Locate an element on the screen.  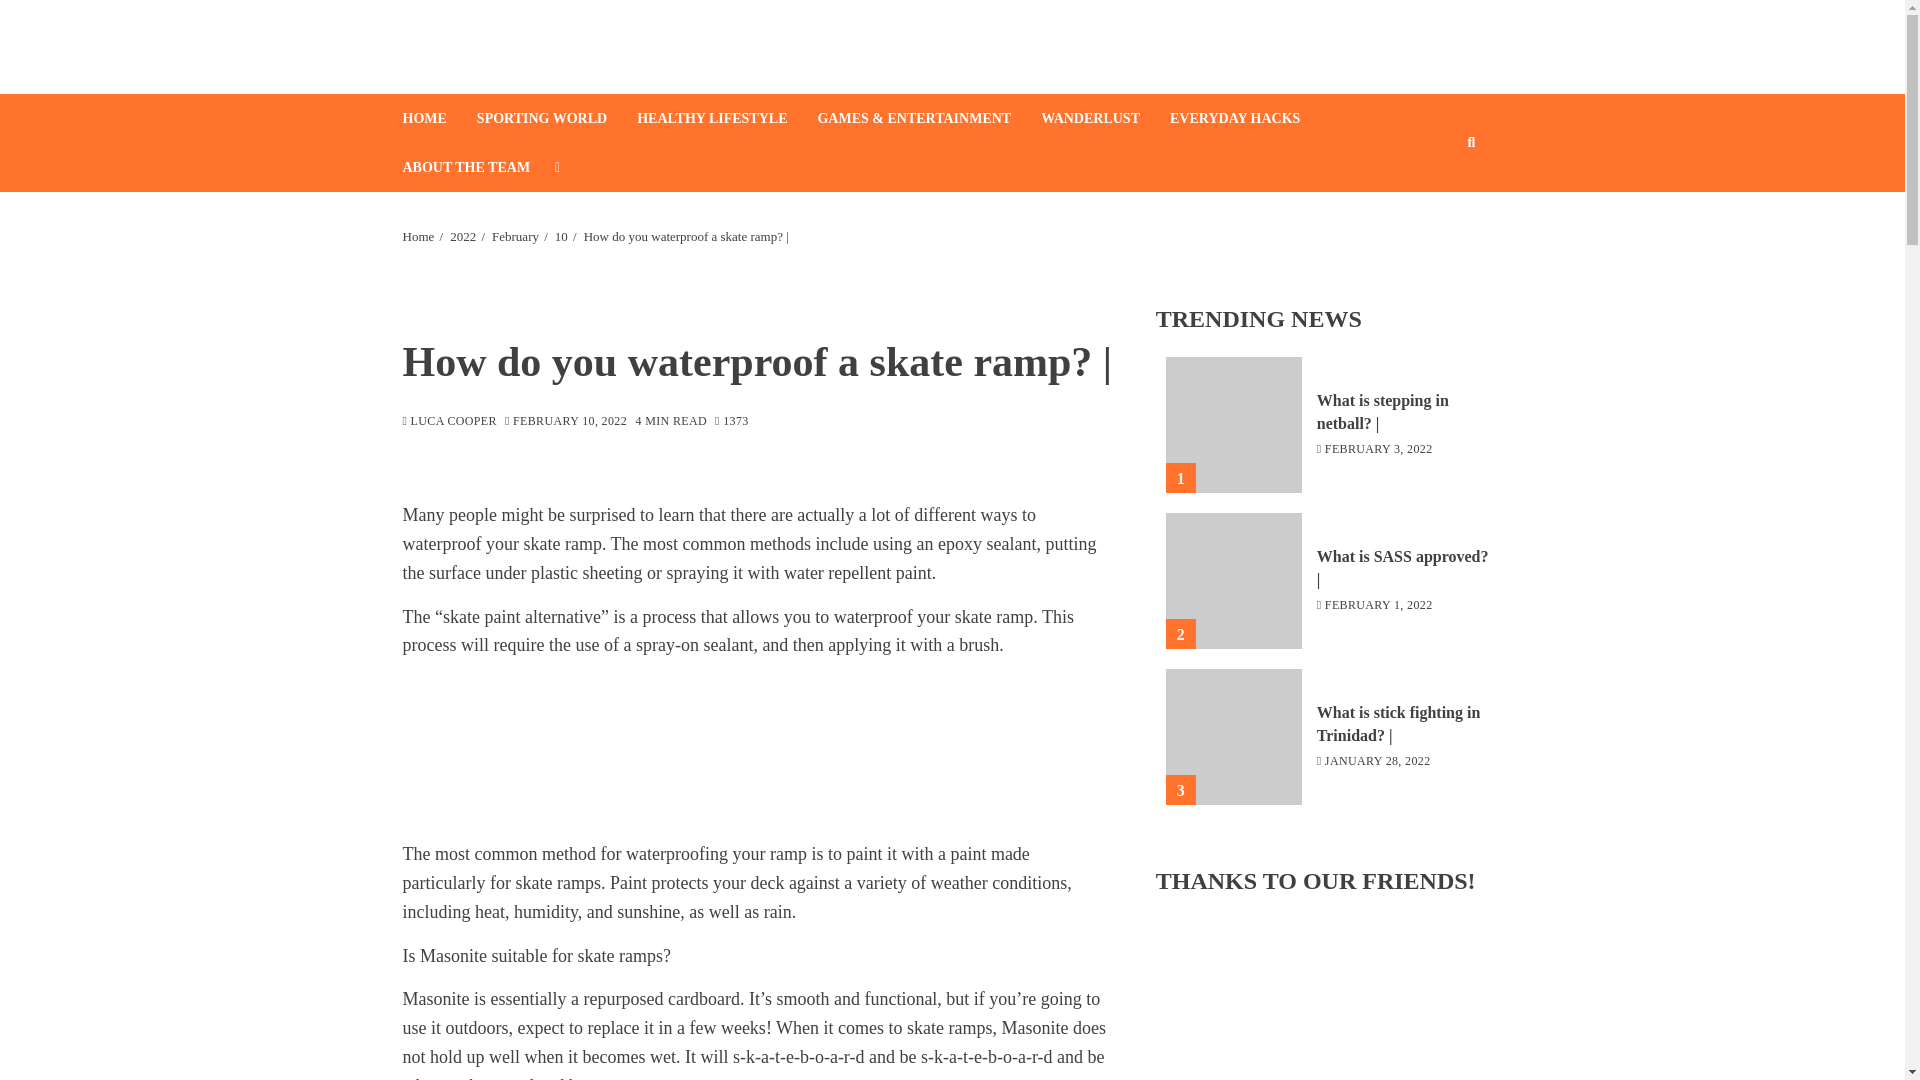
HOME is located at coordinates (438, 118).